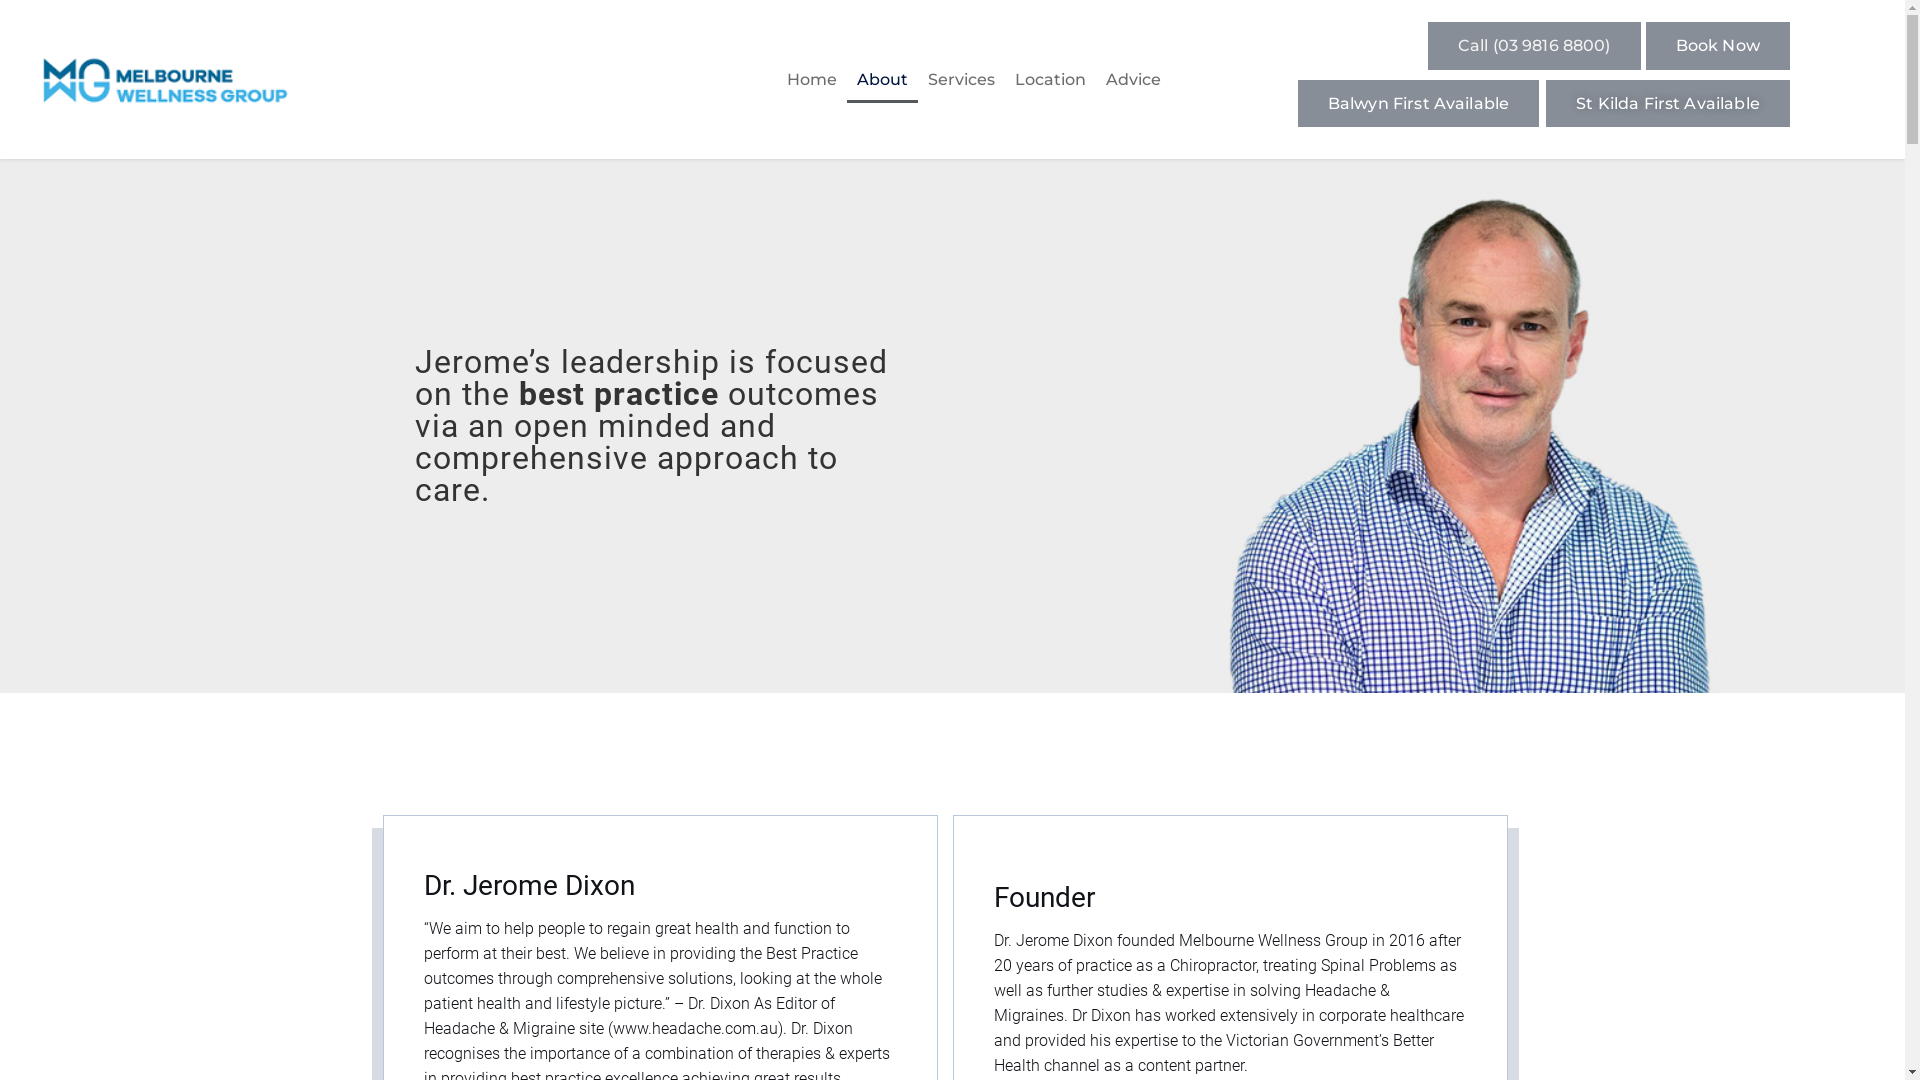  Describe the element at coordinates (1418, 104) in the screenshot. I see `Balwyn First Available` at that location.